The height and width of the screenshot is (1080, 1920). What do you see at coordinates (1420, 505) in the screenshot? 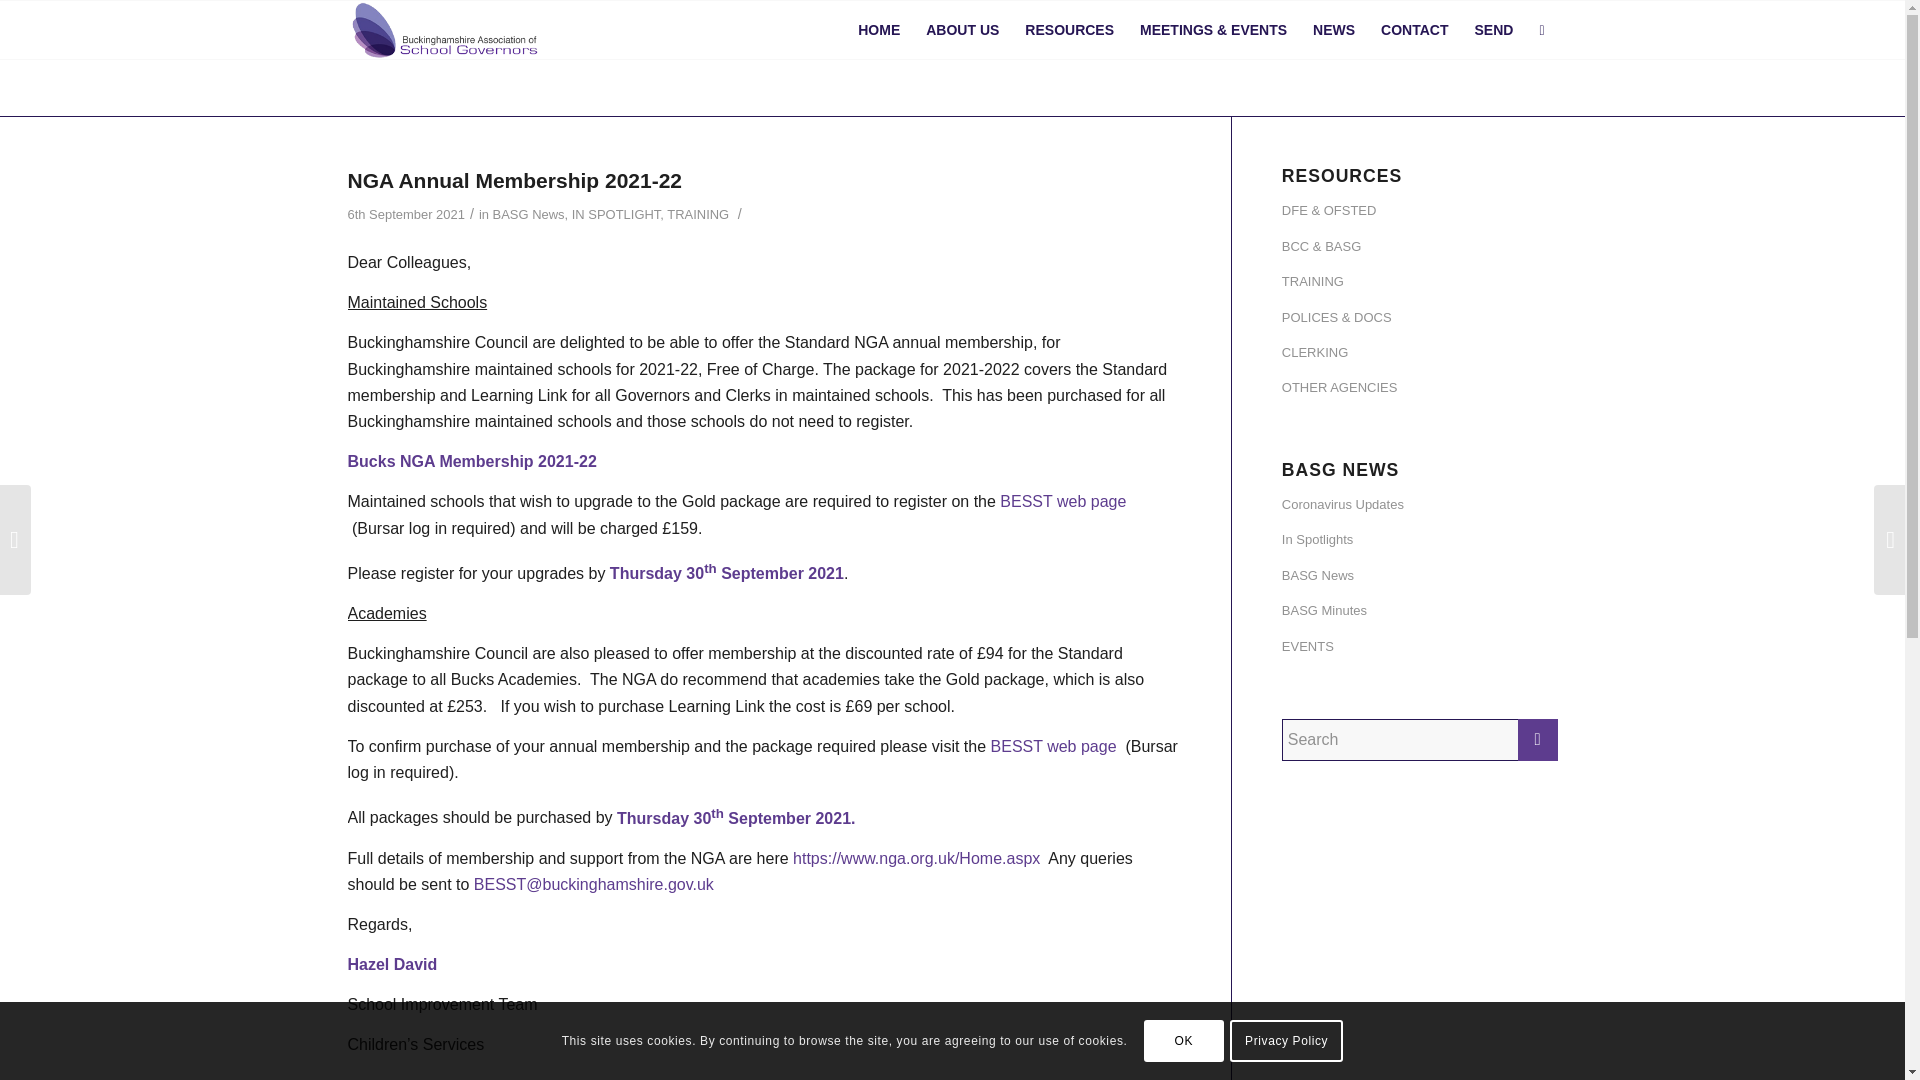
I see `Coronavirus Updates` at bounding box center [1420, 505].